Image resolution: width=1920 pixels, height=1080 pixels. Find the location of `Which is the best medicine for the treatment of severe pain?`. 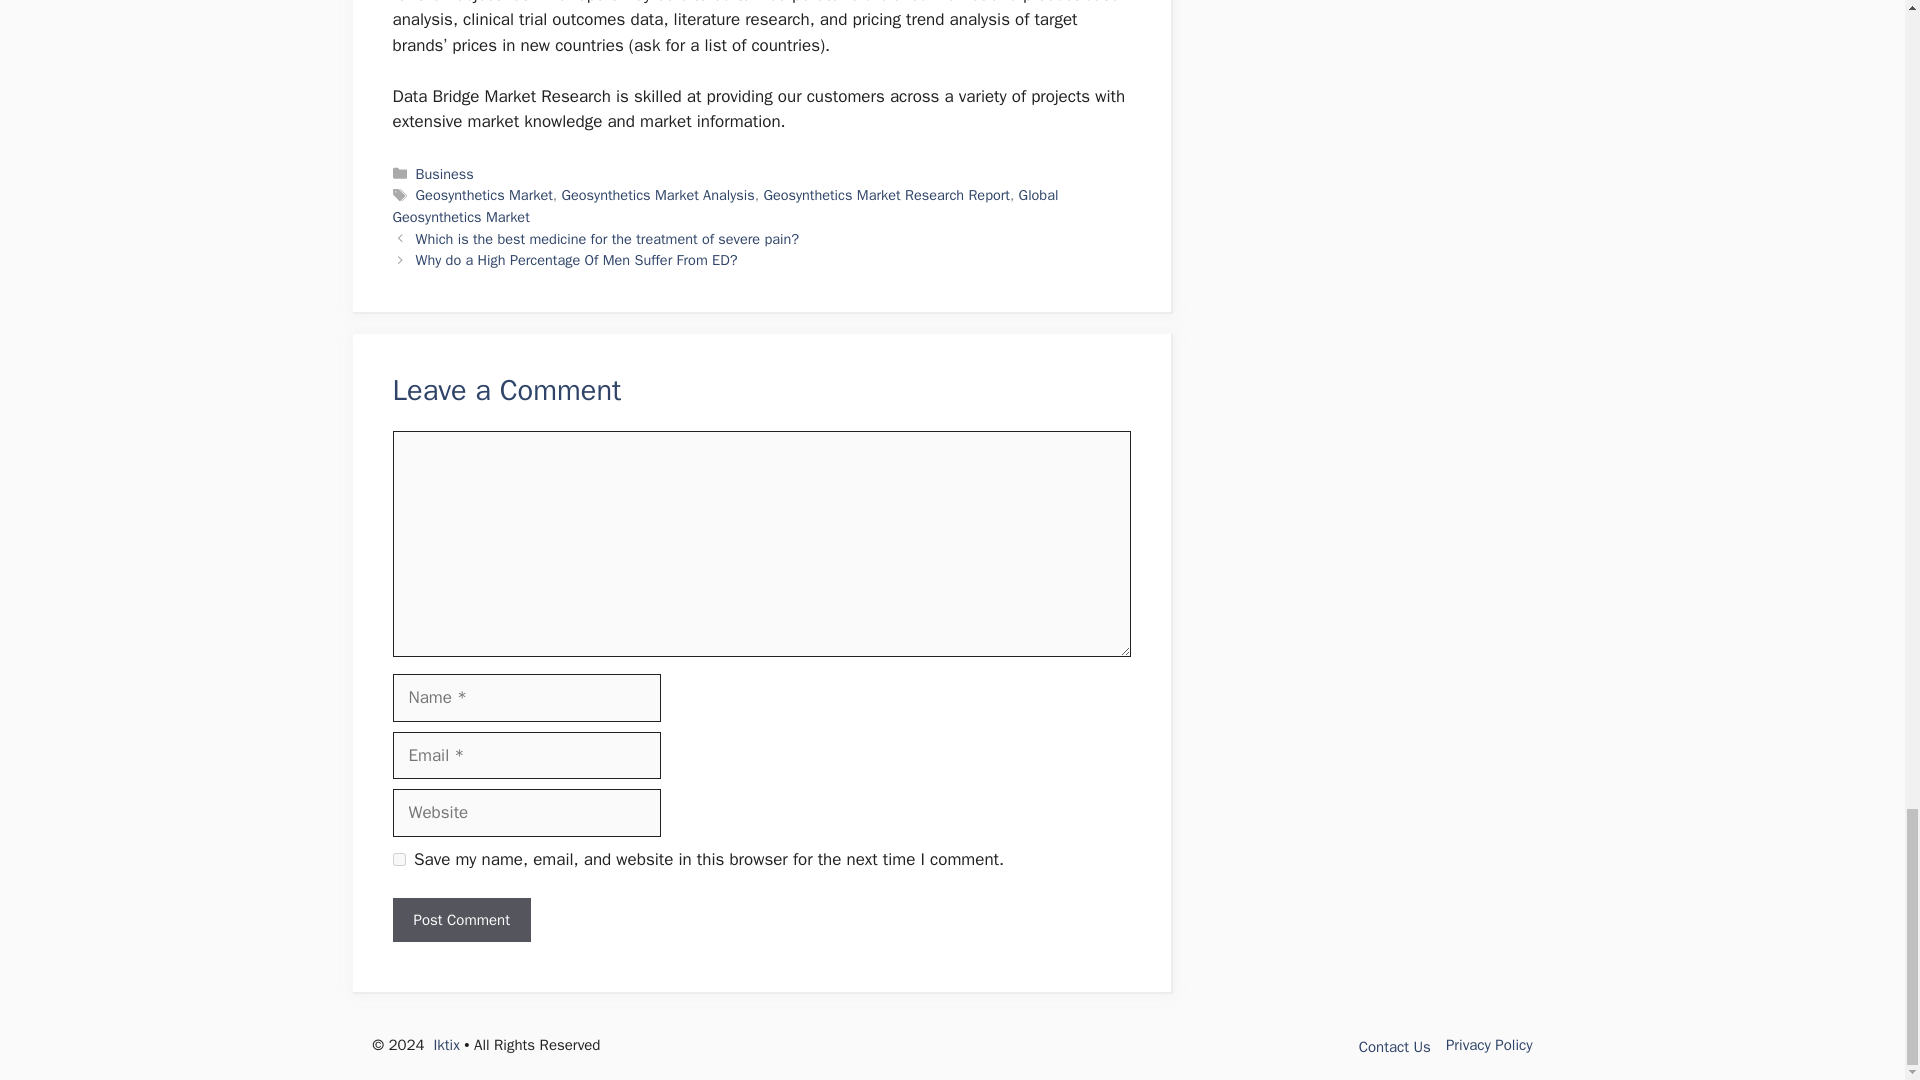

Which is the best medicine for the treatment of severe pain? is located at coordinates (607, 239).